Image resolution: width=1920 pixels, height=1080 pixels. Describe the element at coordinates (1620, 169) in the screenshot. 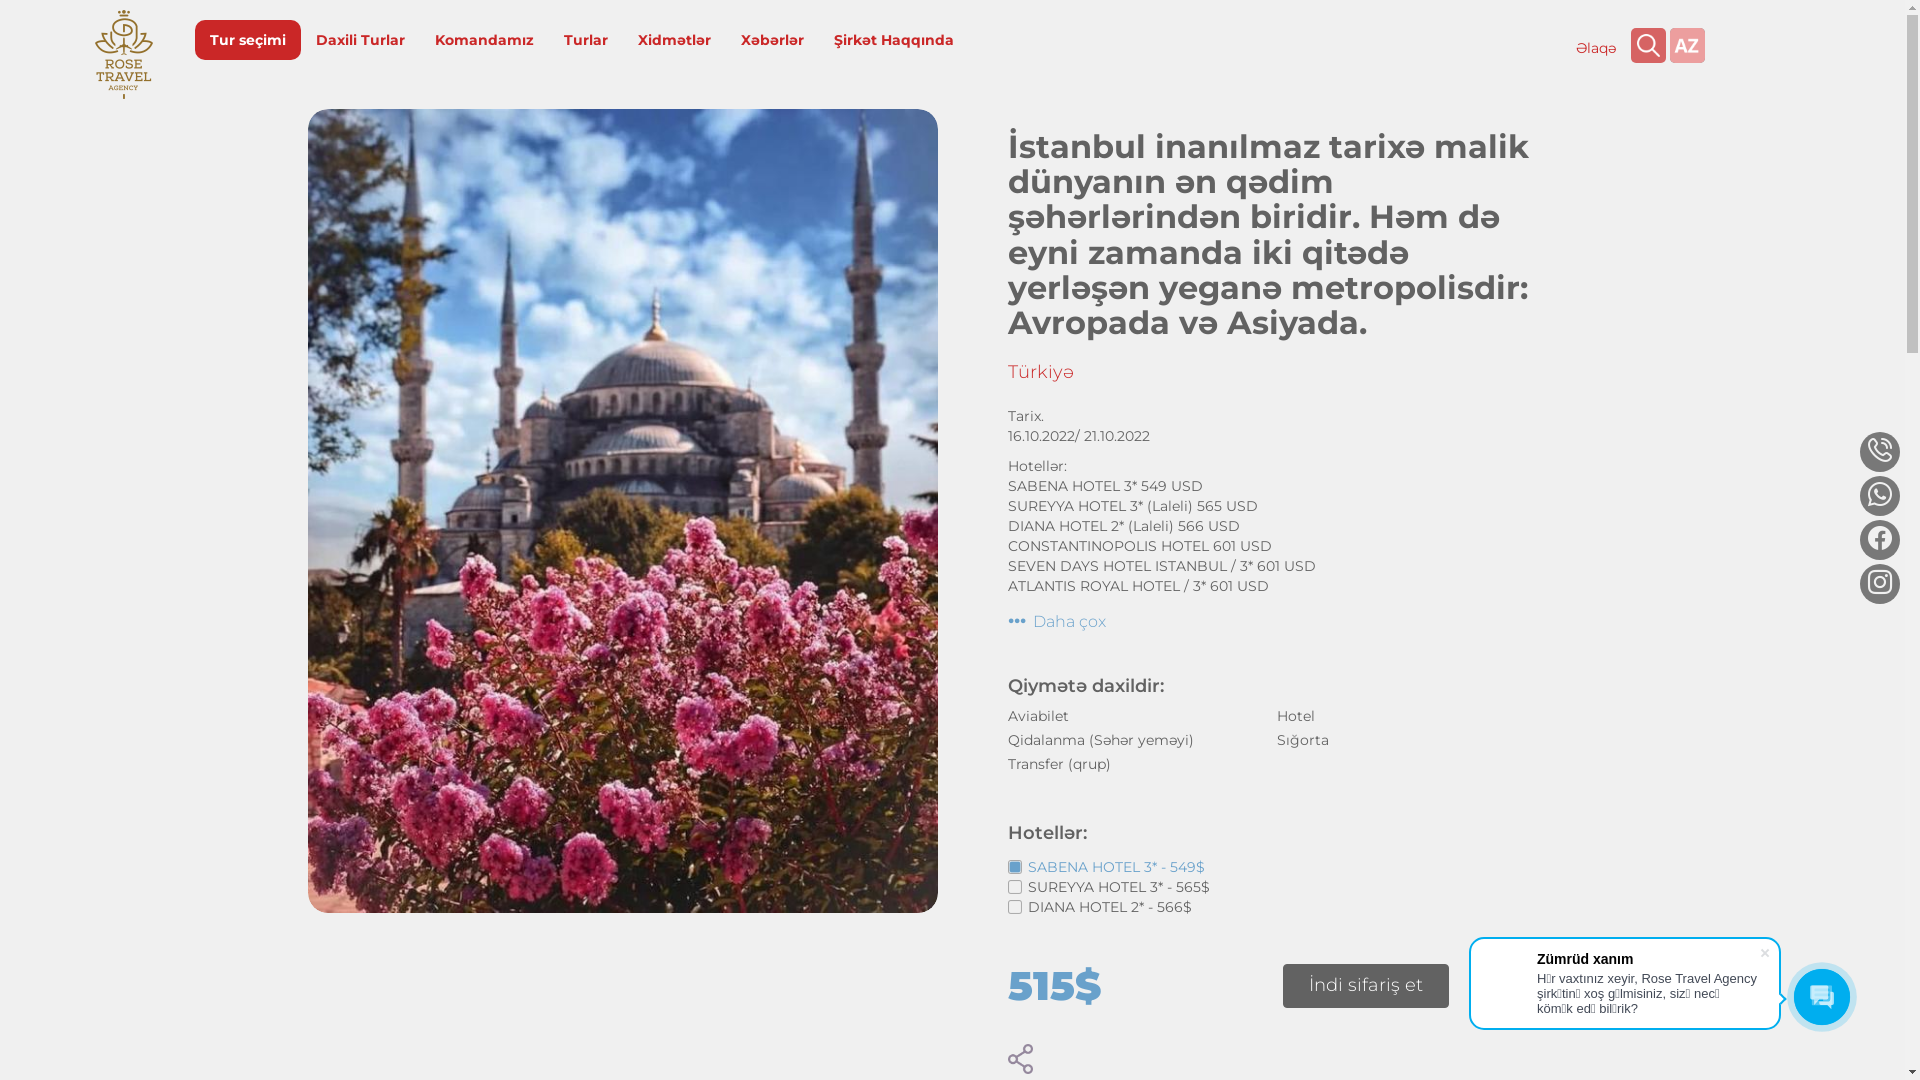

I see `+99412 4047688` at that location.